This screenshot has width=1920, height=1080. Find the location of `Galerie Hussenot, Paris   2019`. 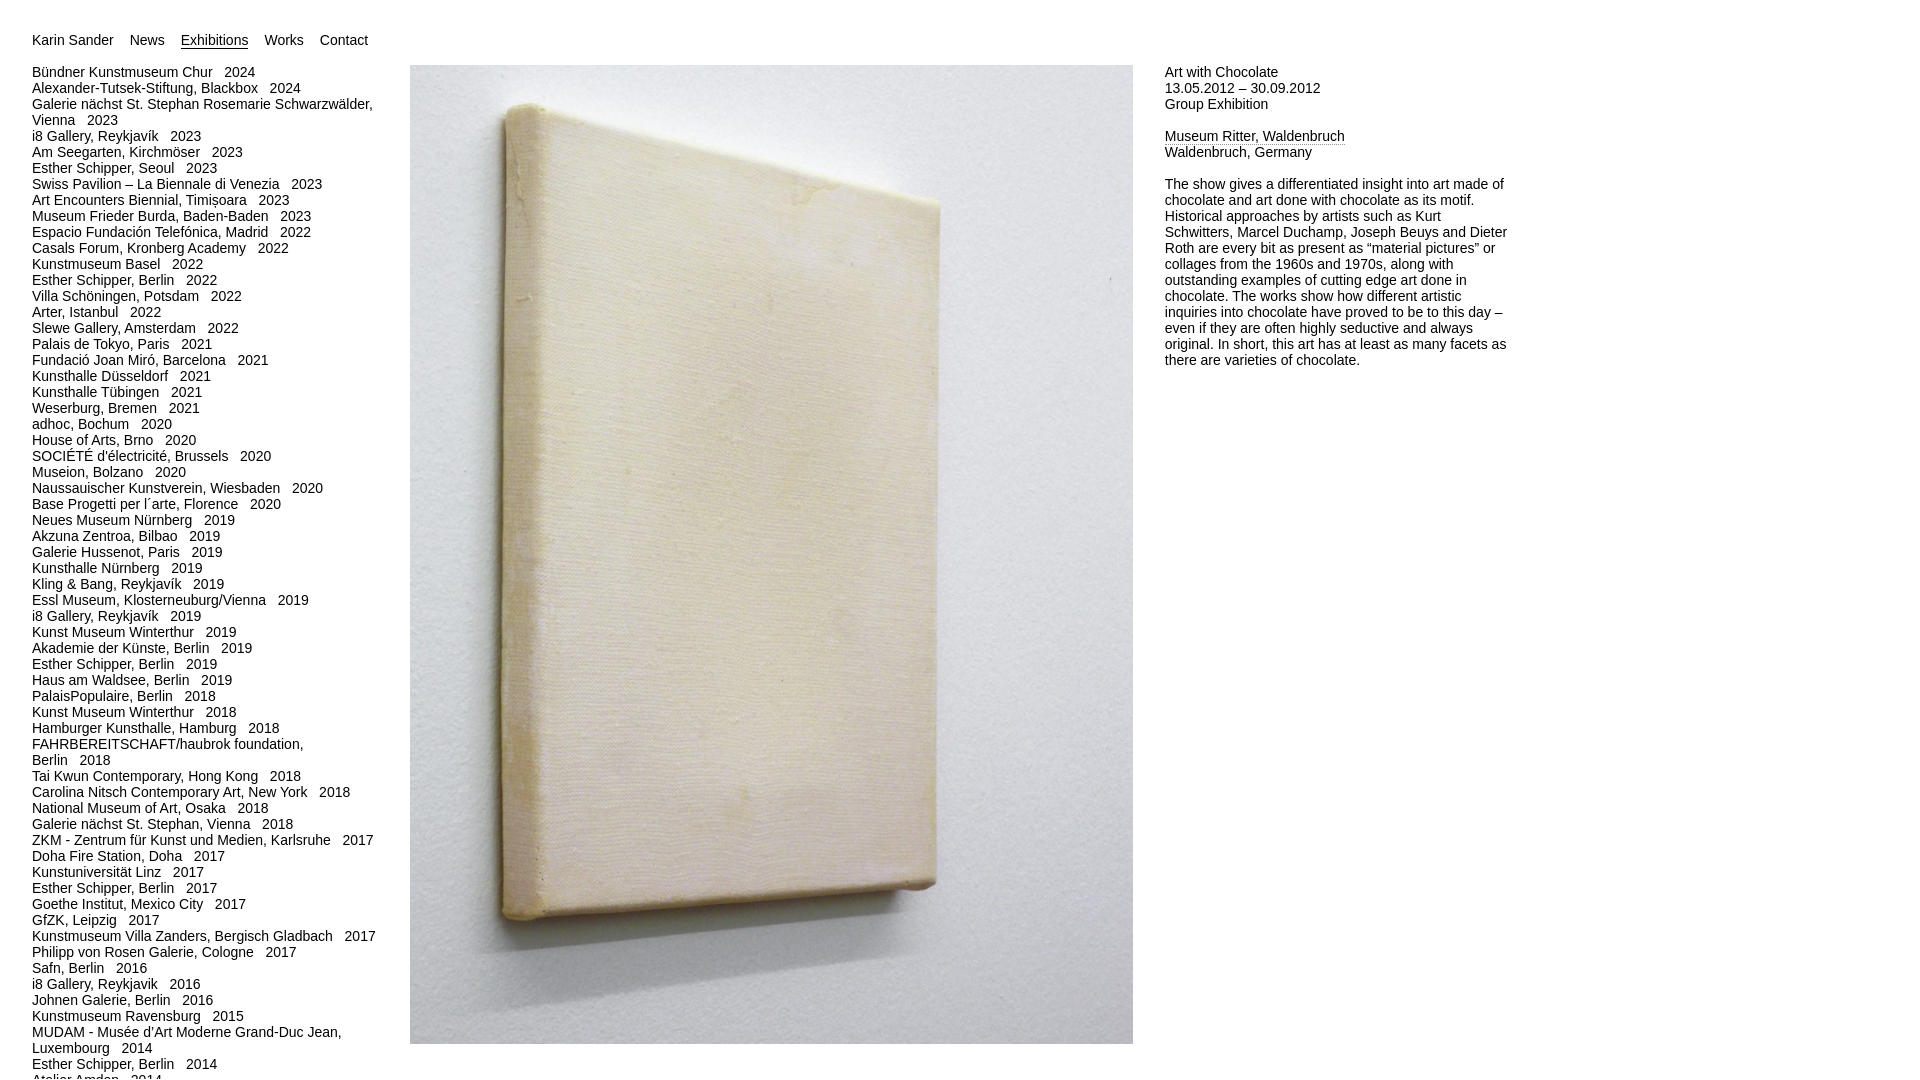

Galerie Hussenot, Paris   2019 is located at coordinates (205, 552).